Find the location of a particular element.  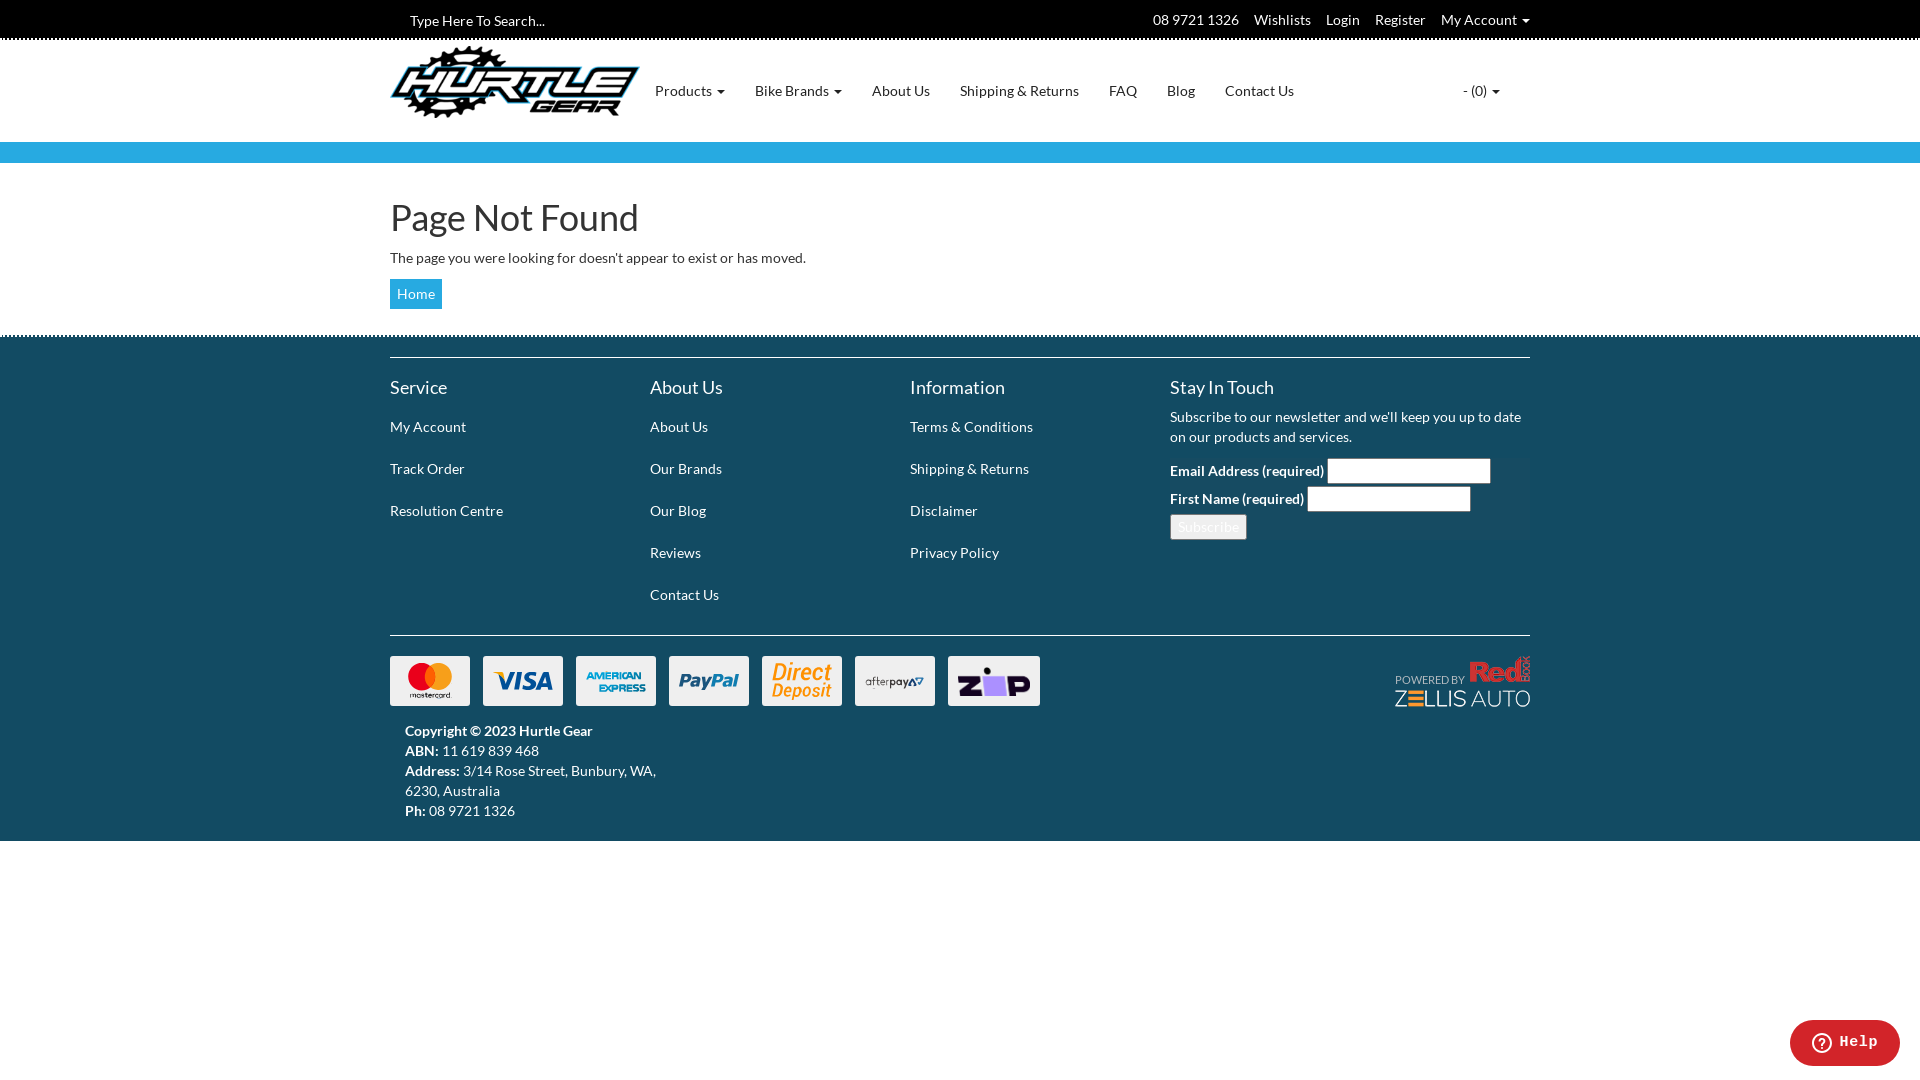

Bike Brands is located at coordinates (798, 91).